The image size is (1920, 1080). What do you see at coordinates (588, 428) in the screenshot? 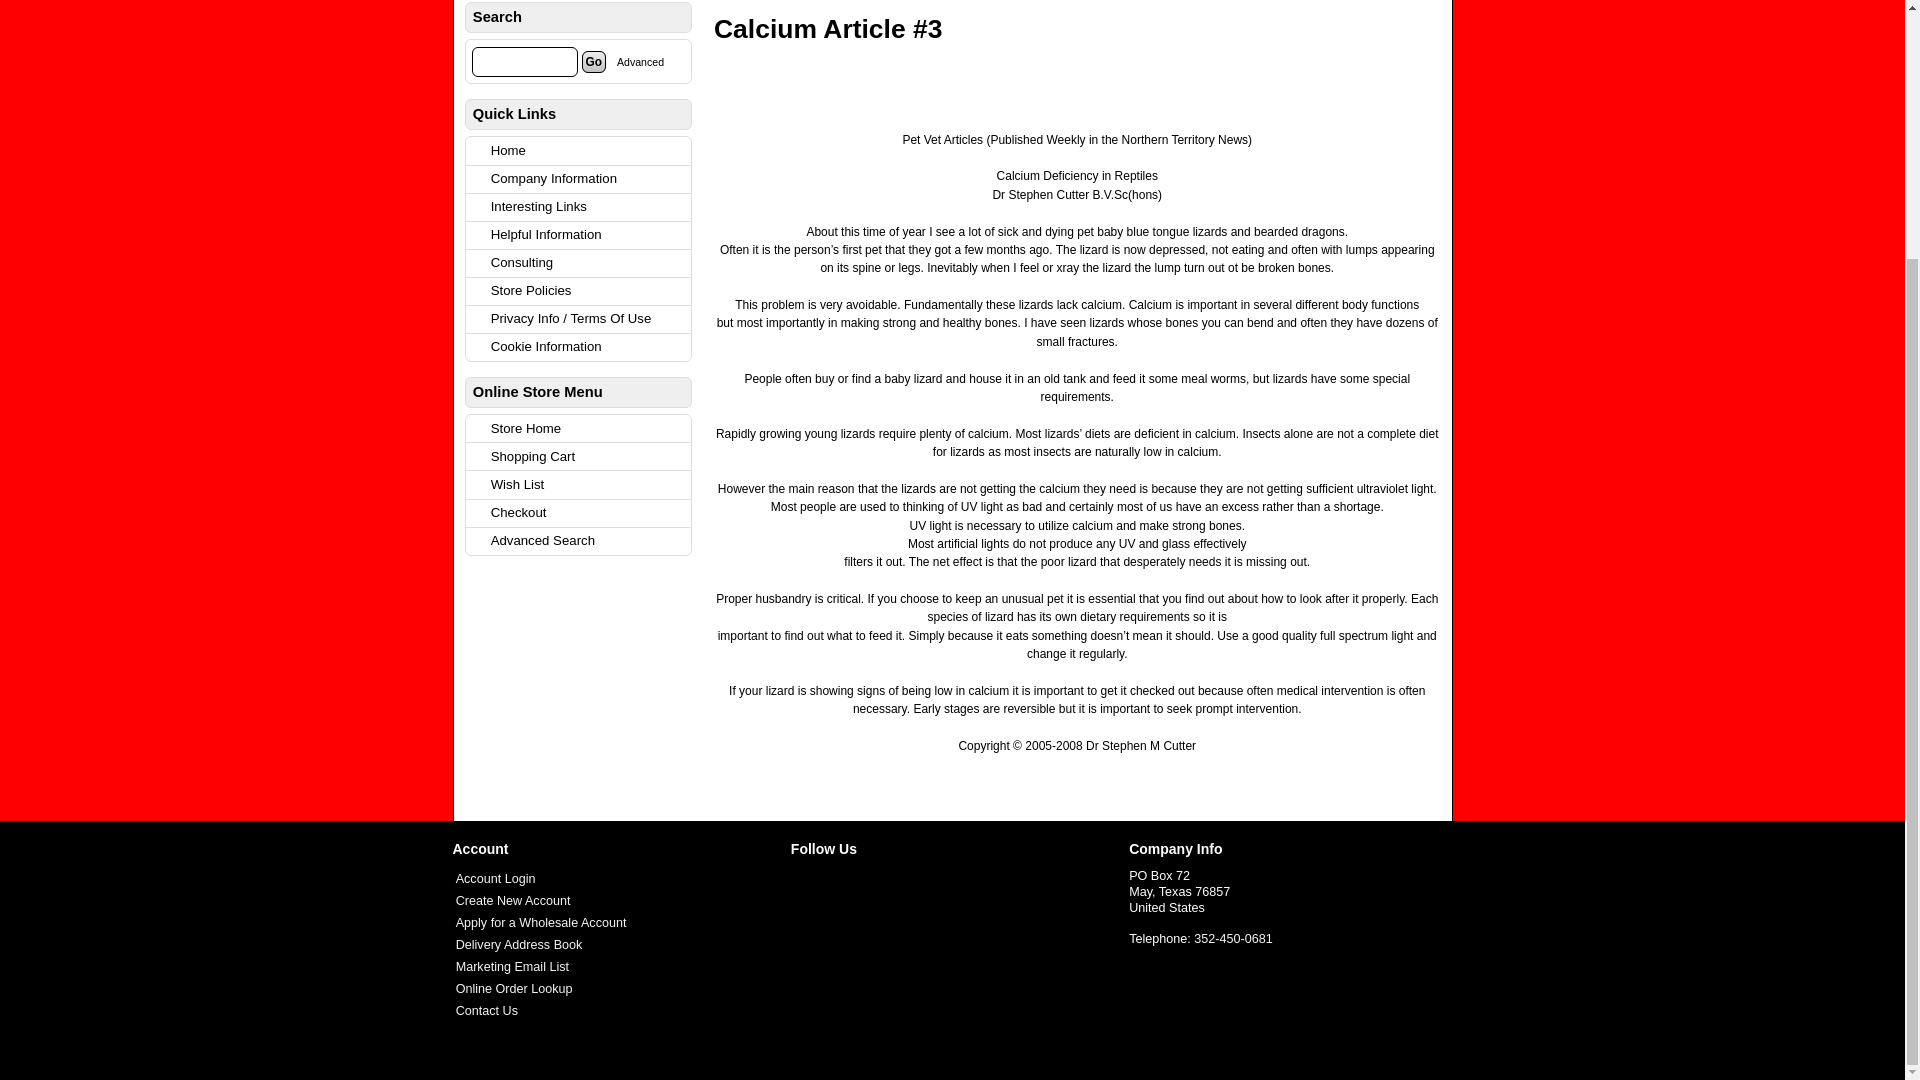
I see `Store Home` at bounding box center [588, 428].